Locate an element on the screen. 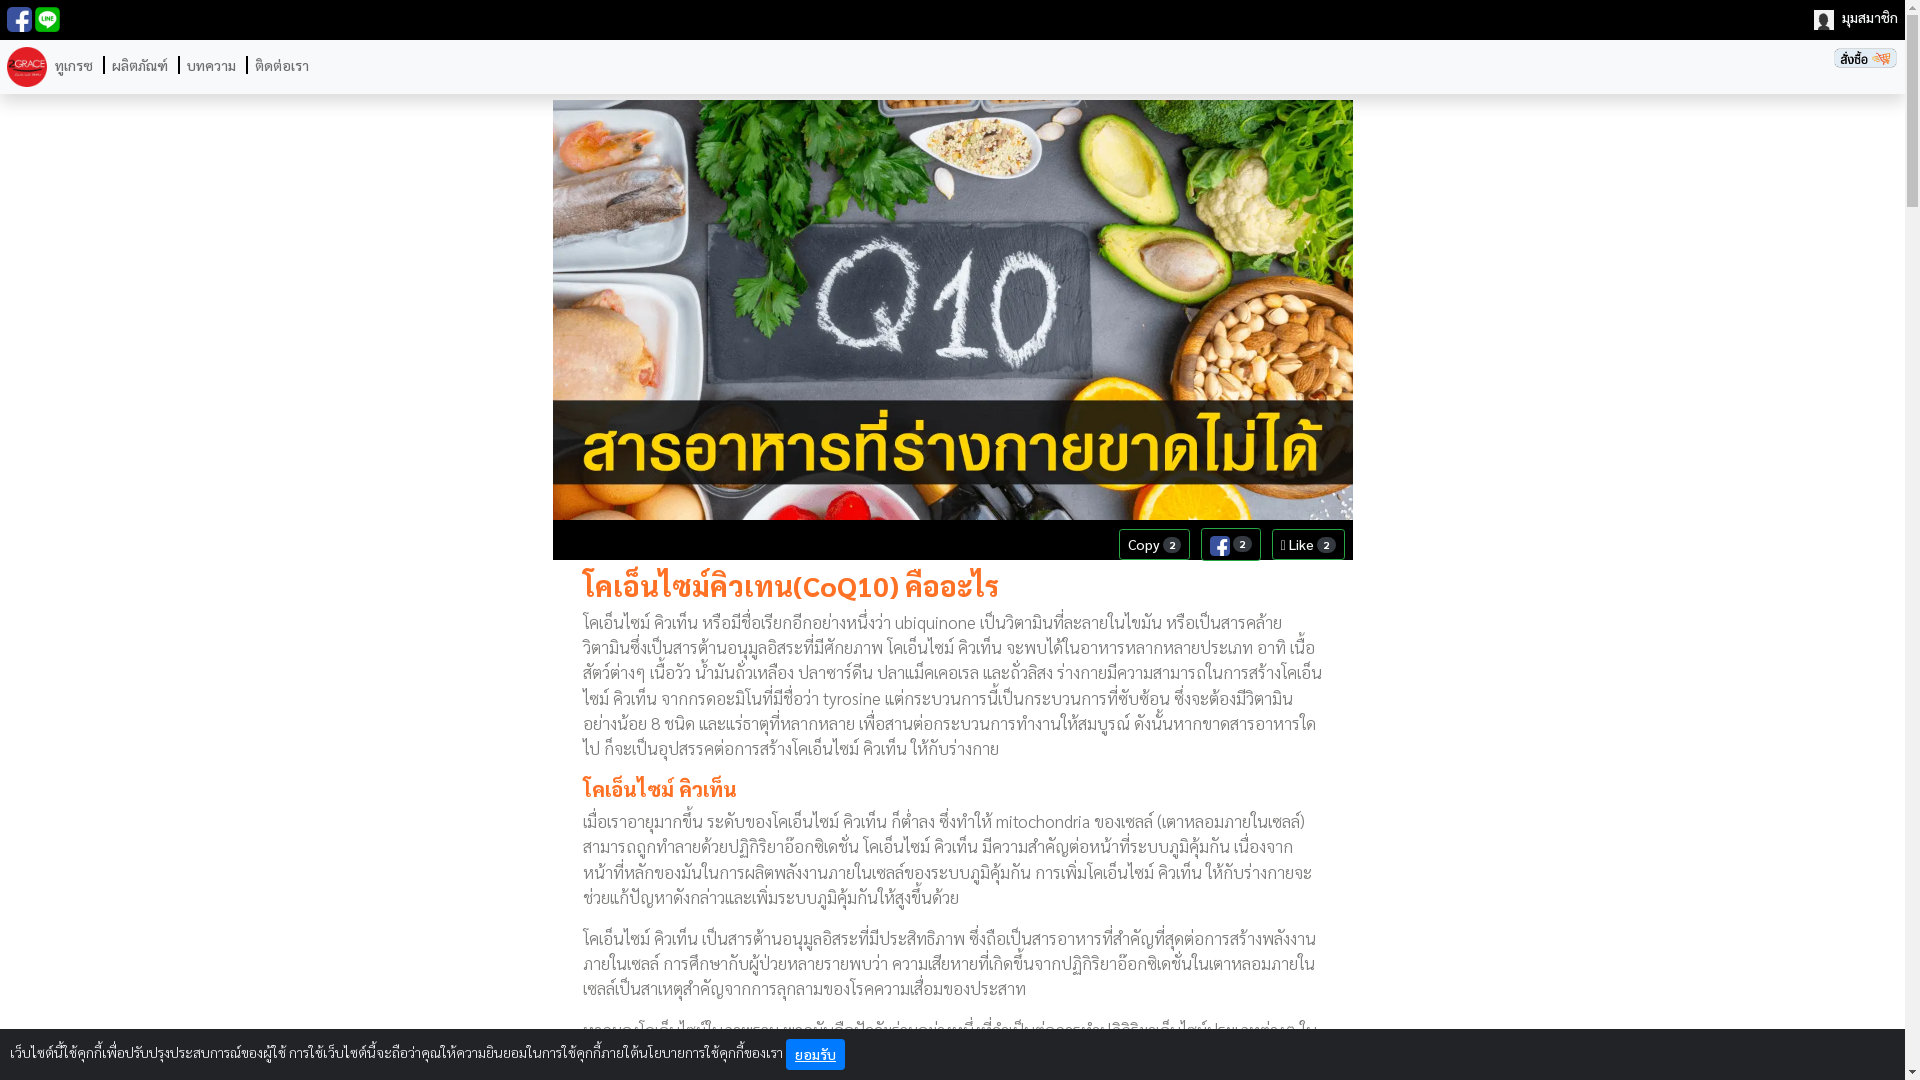 The image size is (1920, 1080). 2 is located at coordinates (1231, 544).